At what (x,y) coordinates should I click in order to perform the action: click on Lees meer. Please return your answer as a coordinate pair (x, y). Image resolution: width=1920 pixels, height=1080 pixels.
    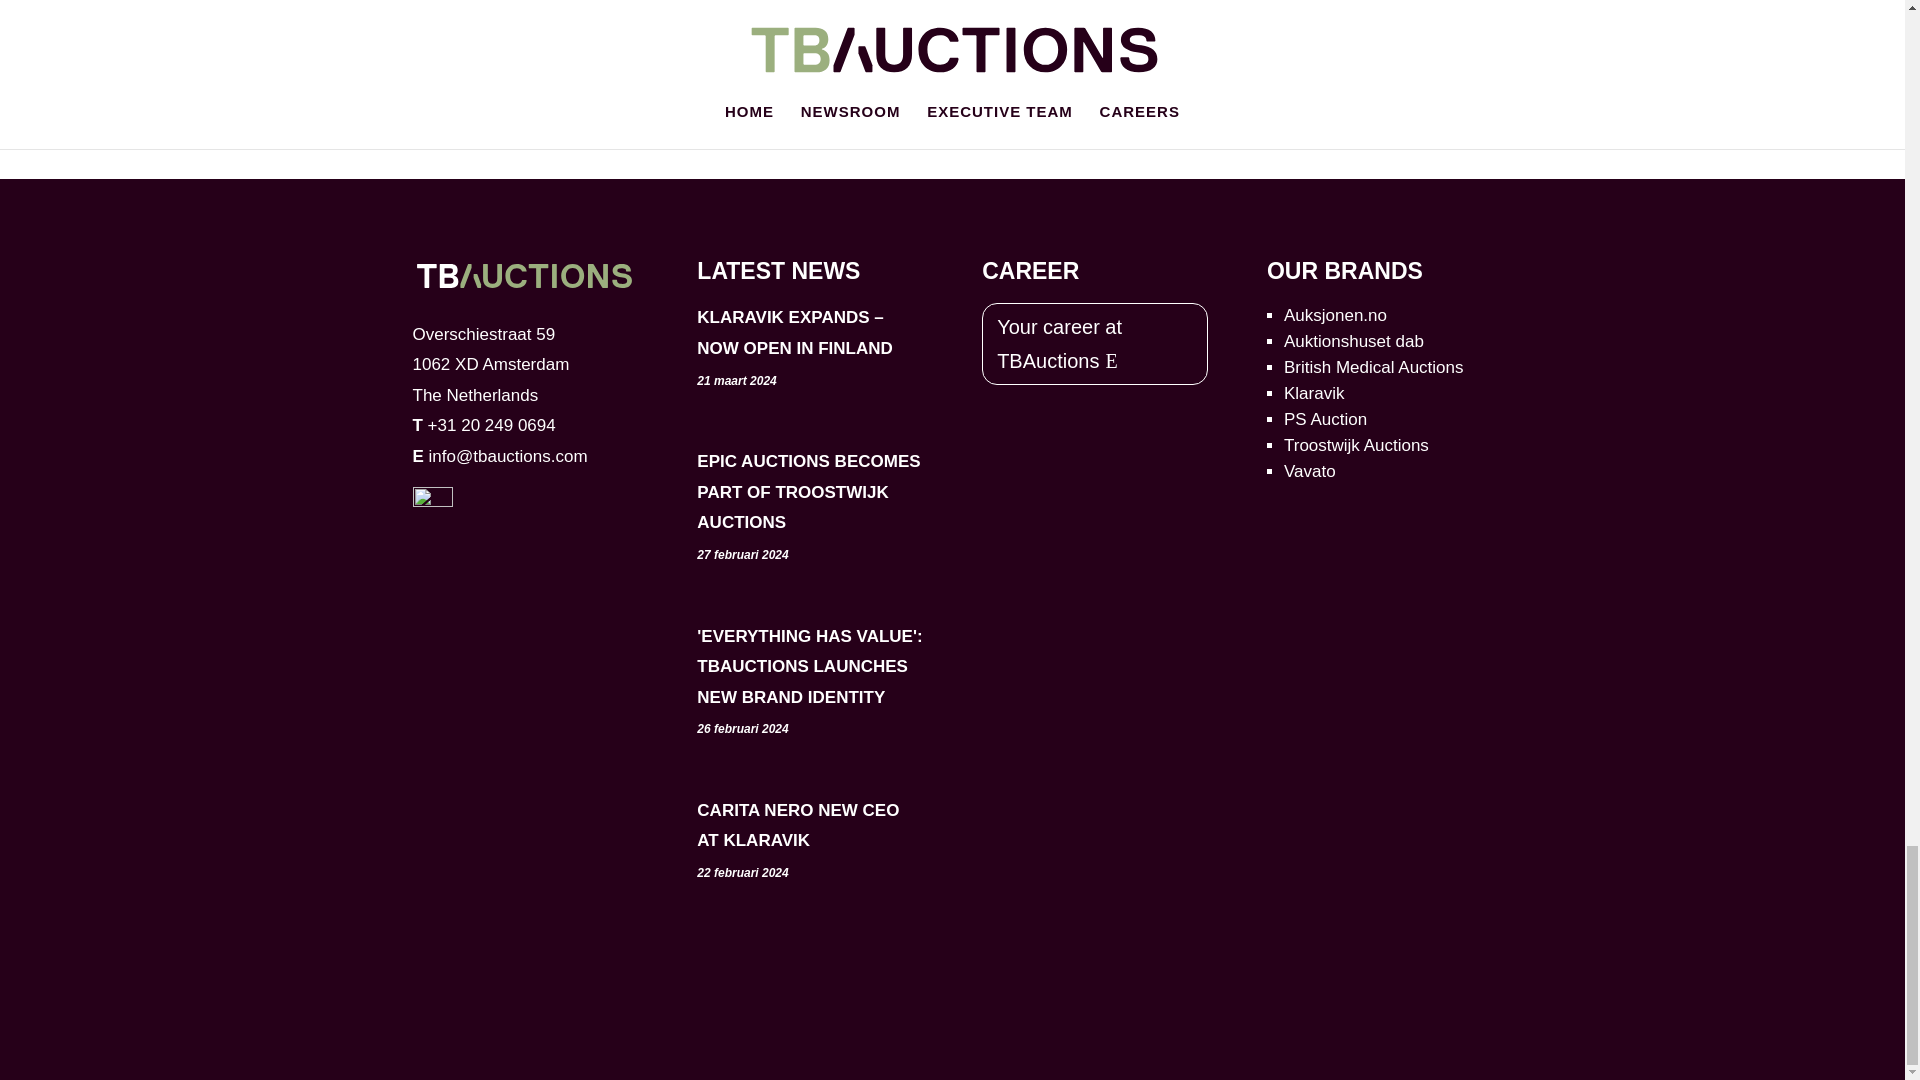
    Looking at the image, I should click on (1232, 5).